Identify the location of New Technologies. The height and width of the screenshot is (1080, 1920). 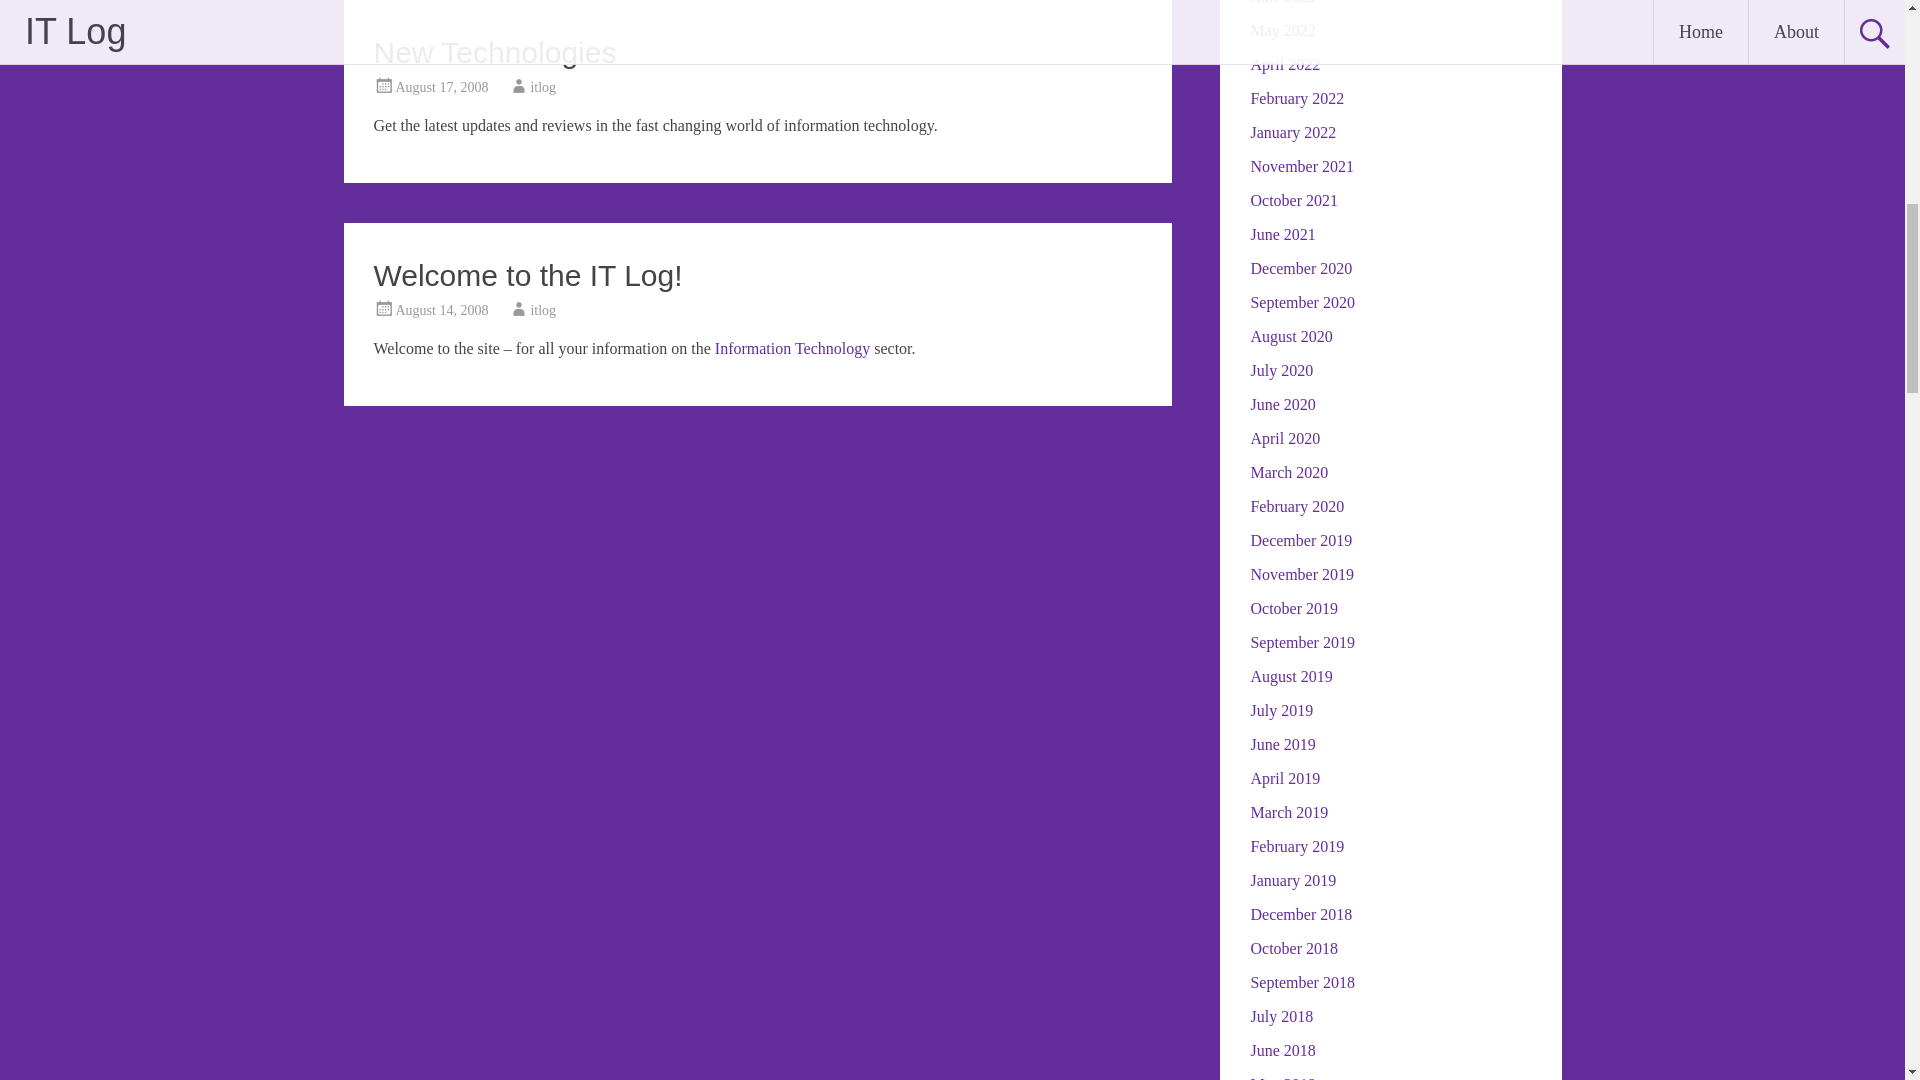
(495, 52).